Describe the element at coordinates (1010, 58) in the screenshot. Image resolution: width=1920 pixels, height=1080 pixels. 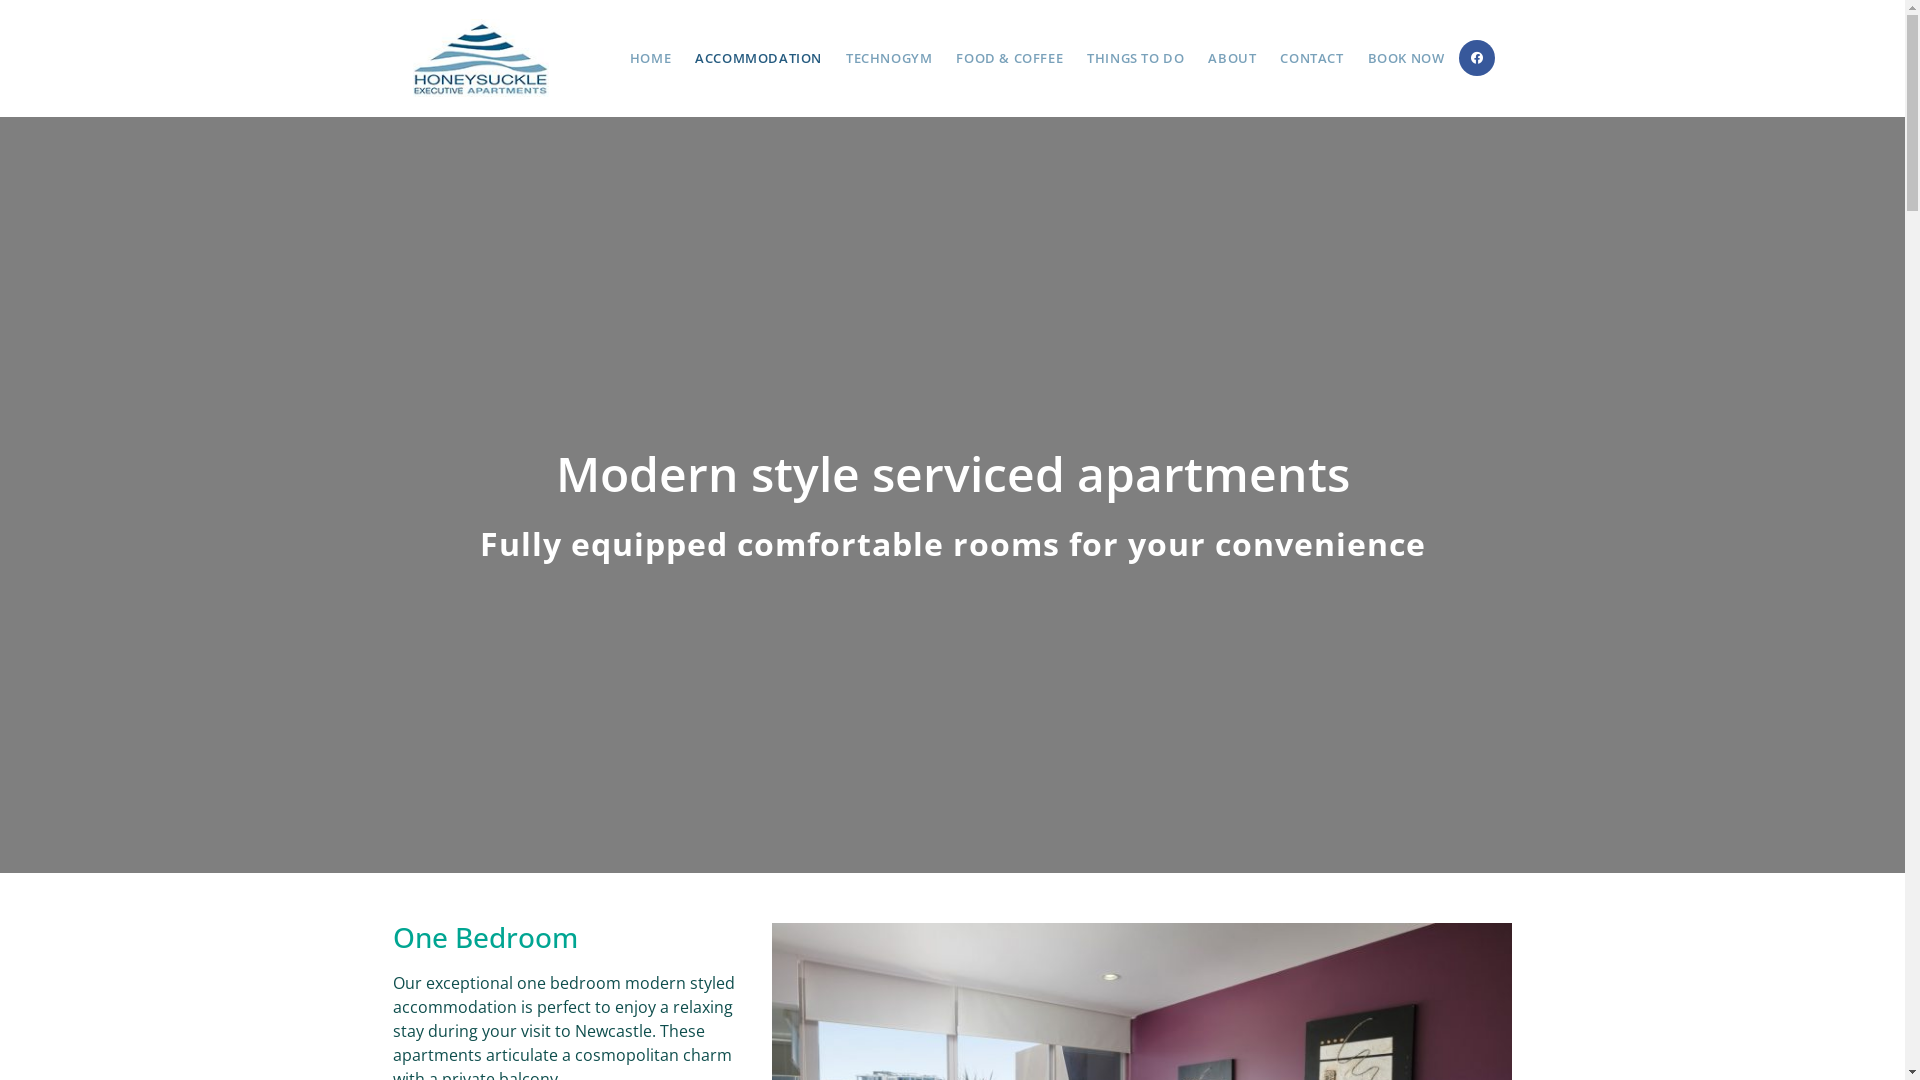
I see `FOOD & COFFEE` at that location.